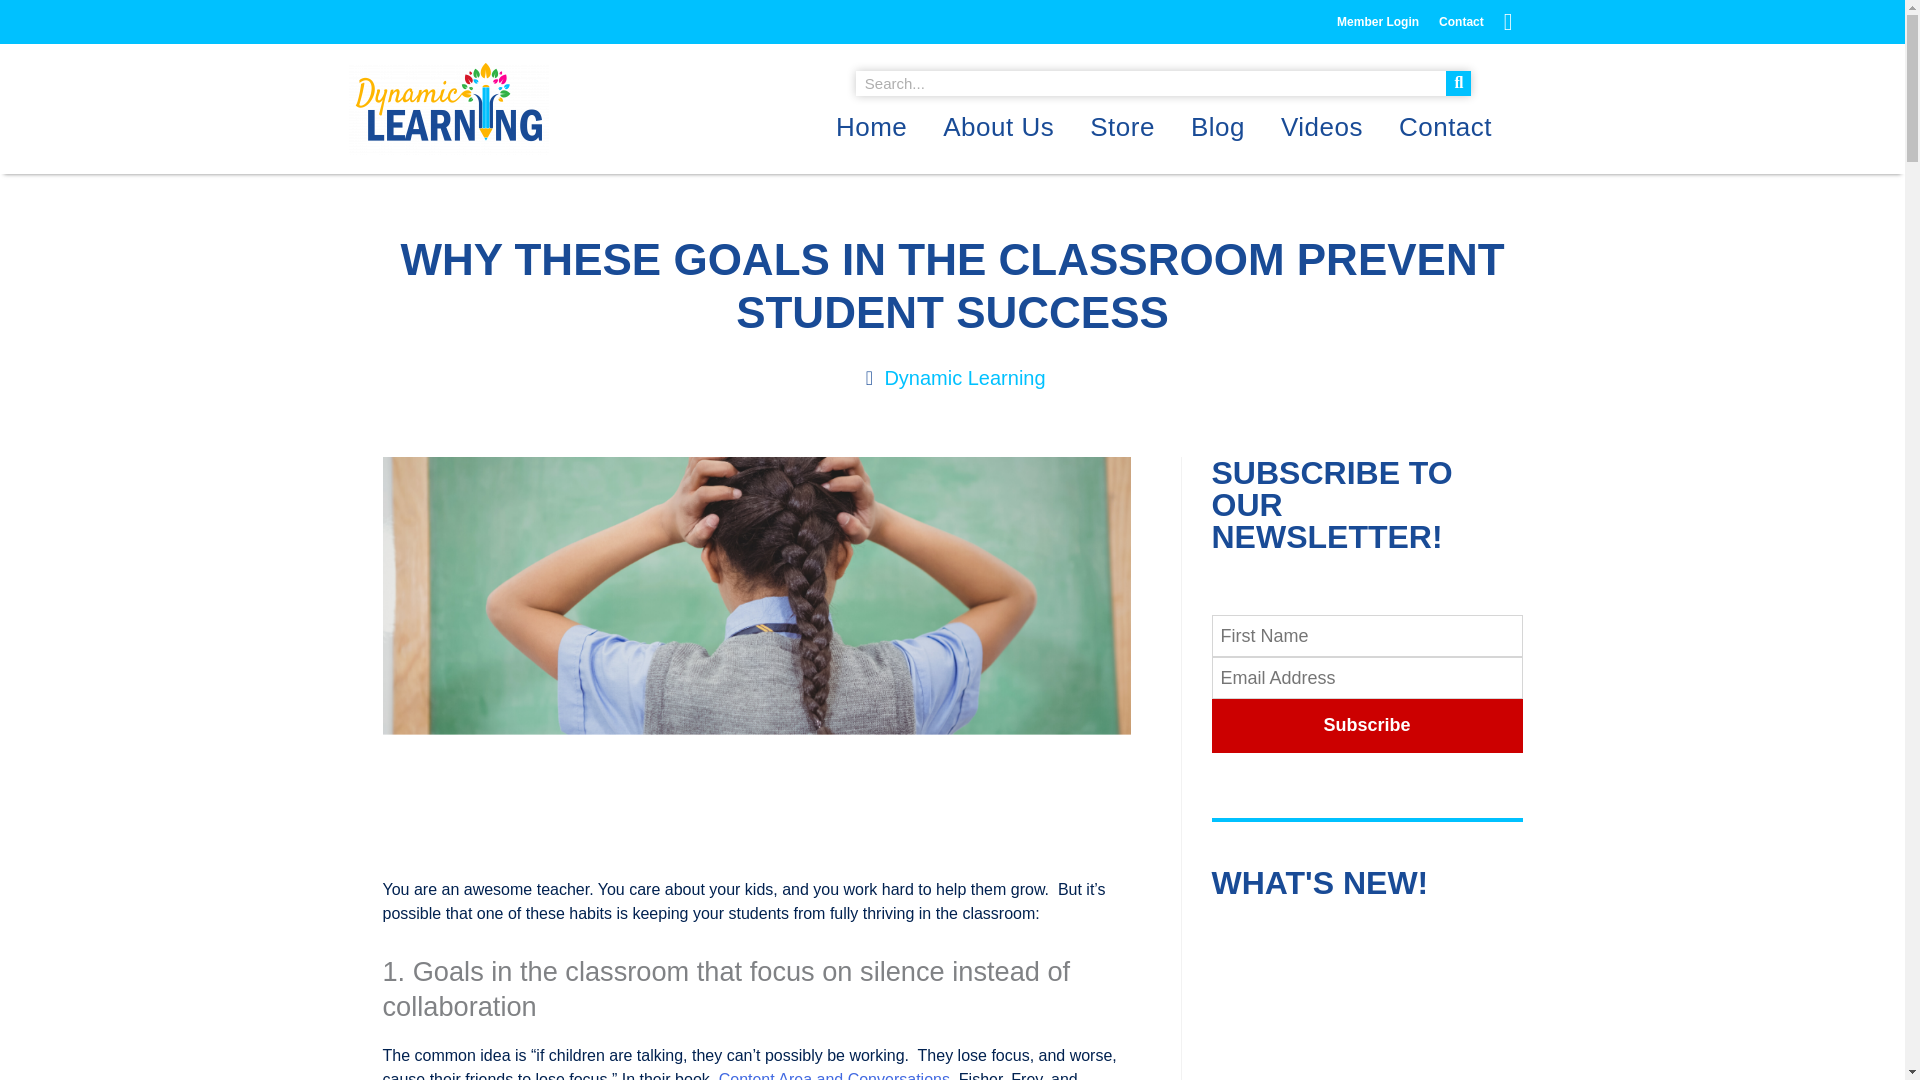 The width and height of the screenshot is (1920, 1080). Describe the element at coordinates (1460, 21) in the screenshot. I see `Contact` at that location.